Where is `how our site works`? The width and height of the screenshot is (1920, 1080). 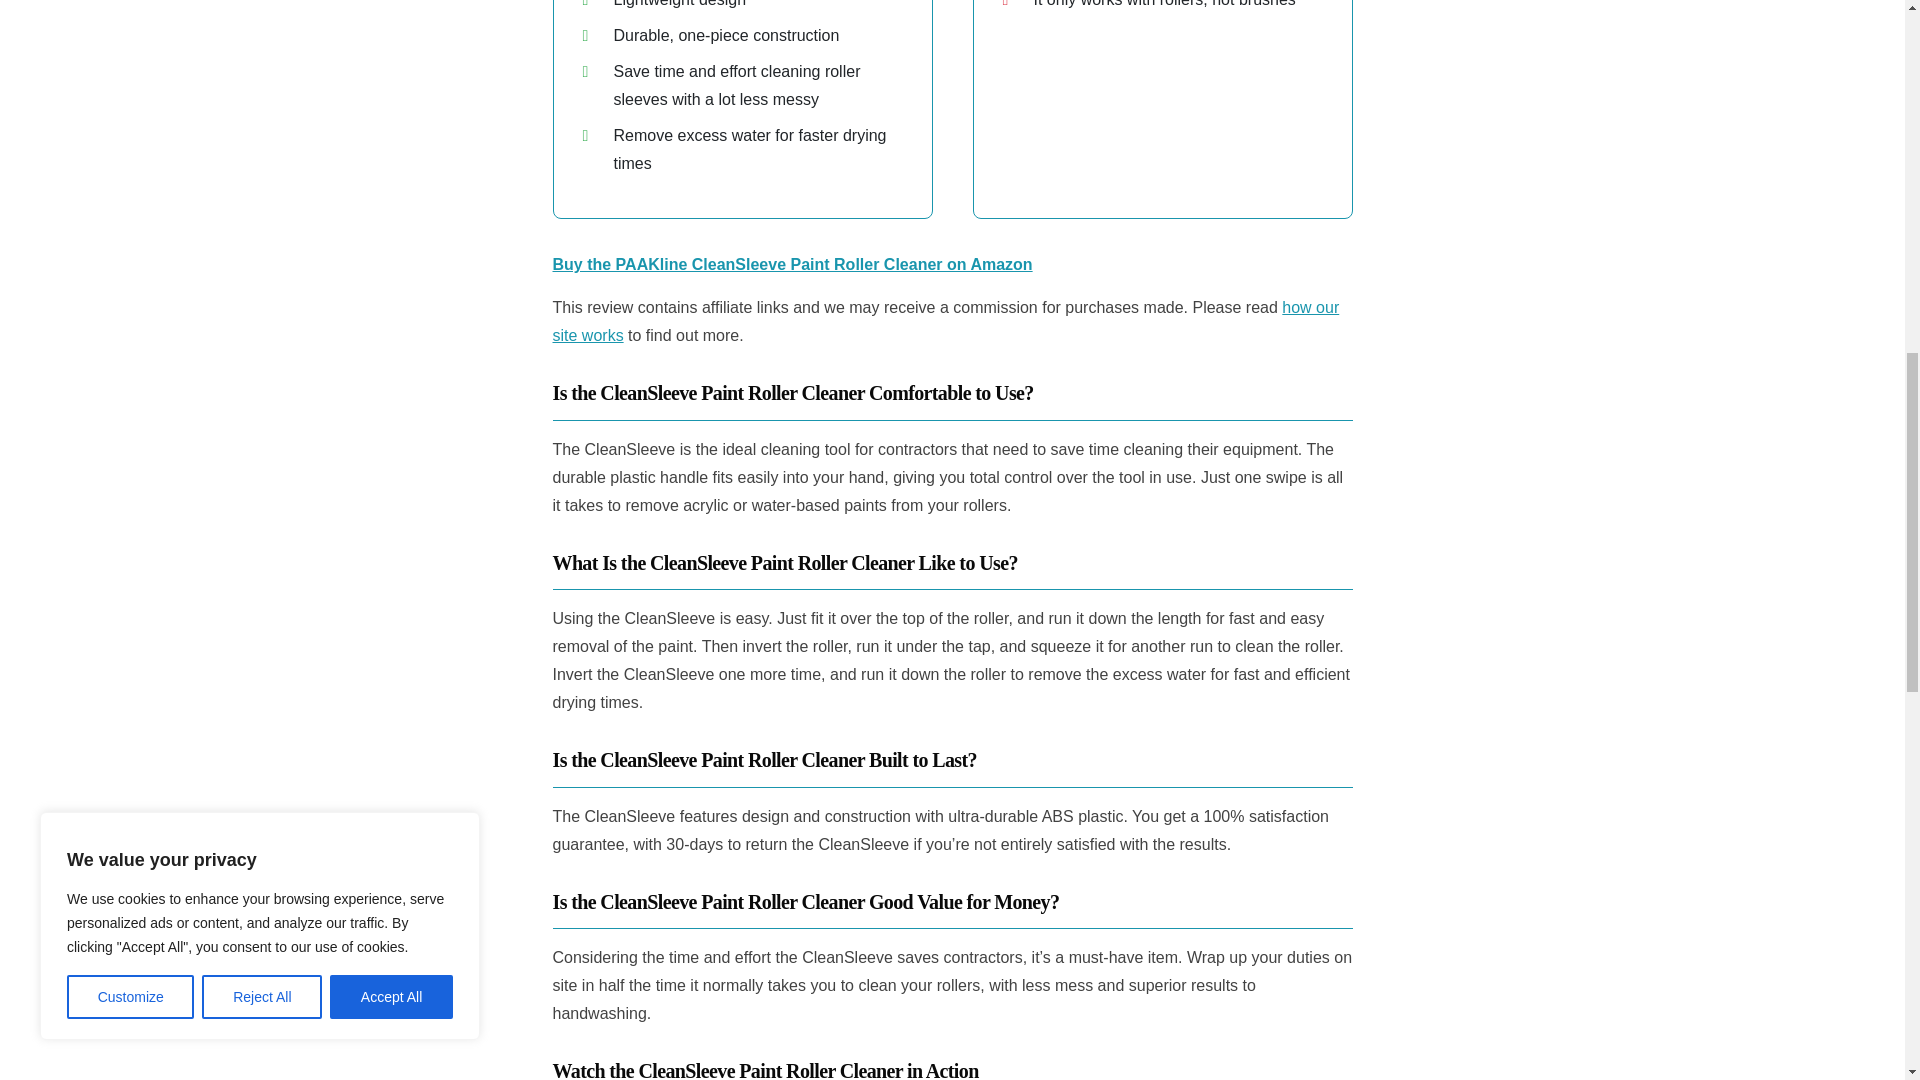 how our site works is located at coordinates (945, 322).